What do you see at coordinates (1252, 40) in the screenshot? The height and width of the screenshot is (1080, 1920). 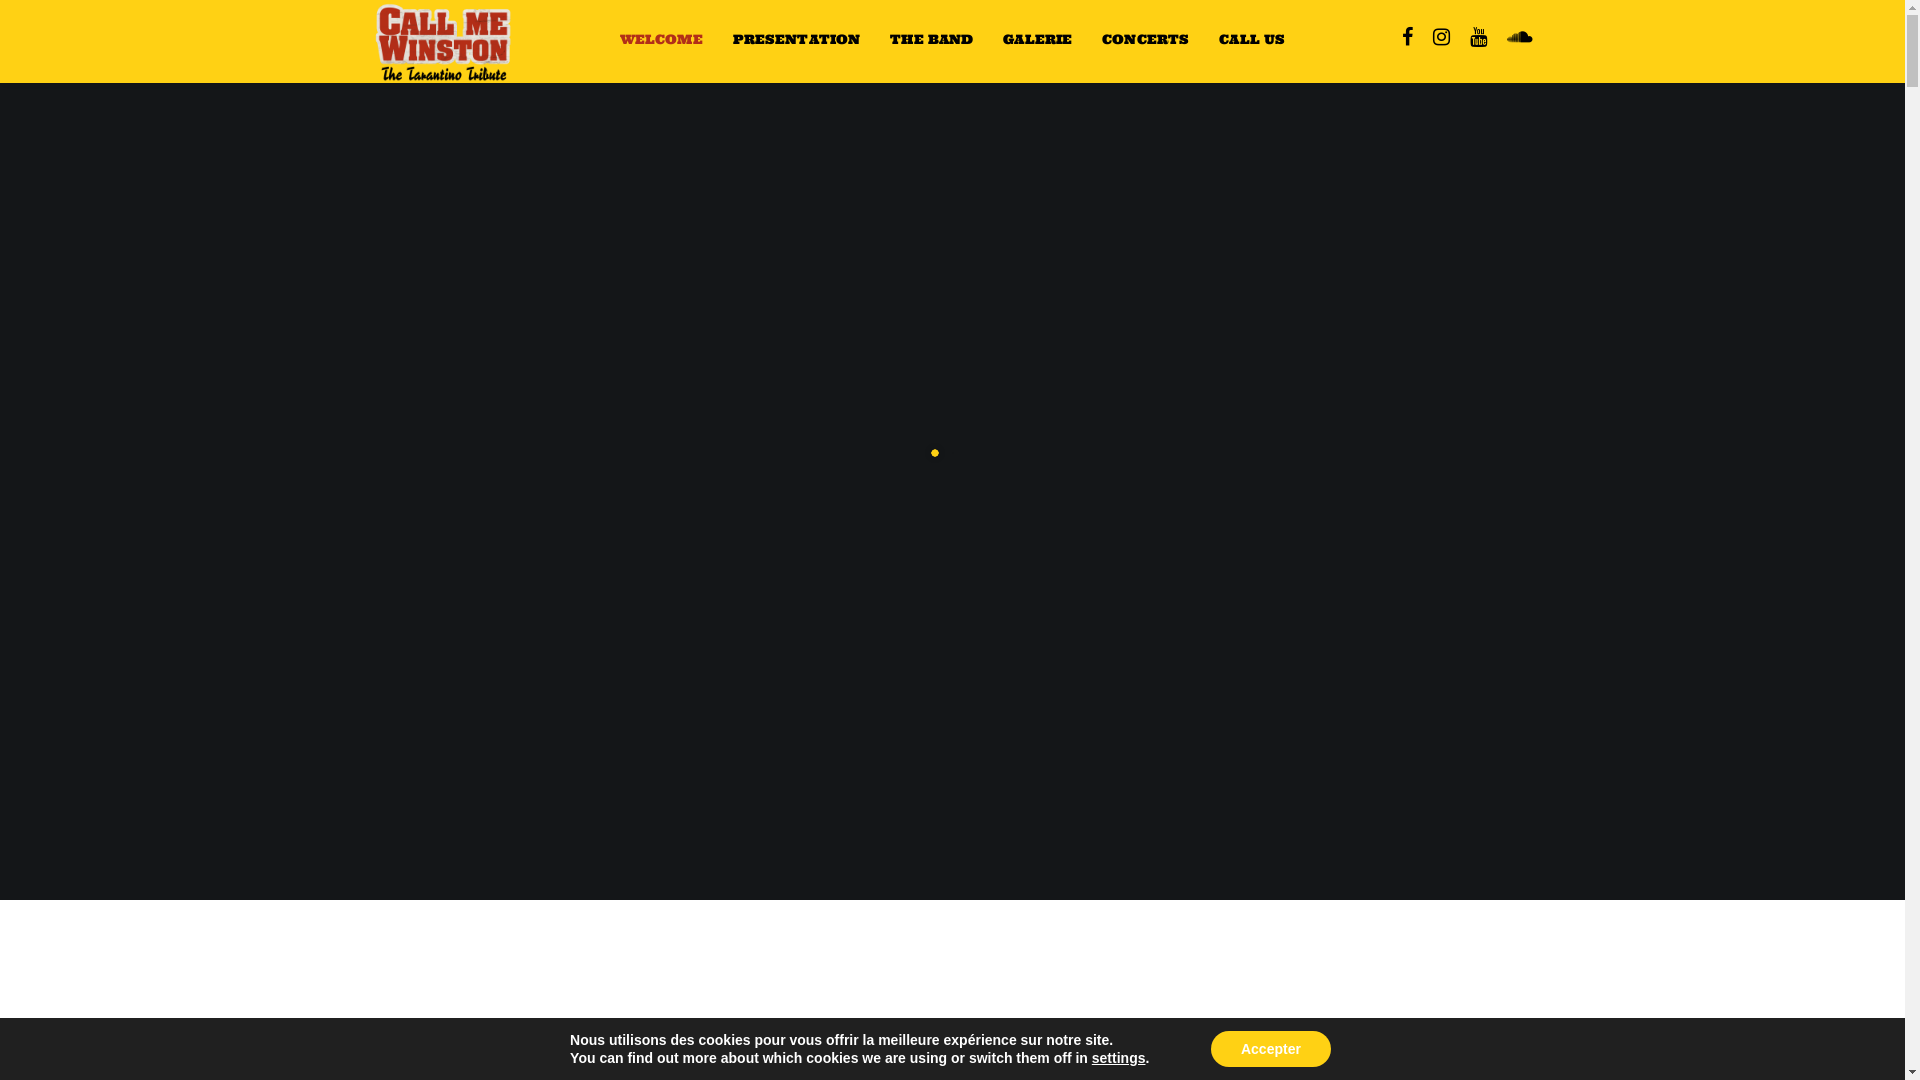 I see `CALL US` at bounding box center [1252, 40].